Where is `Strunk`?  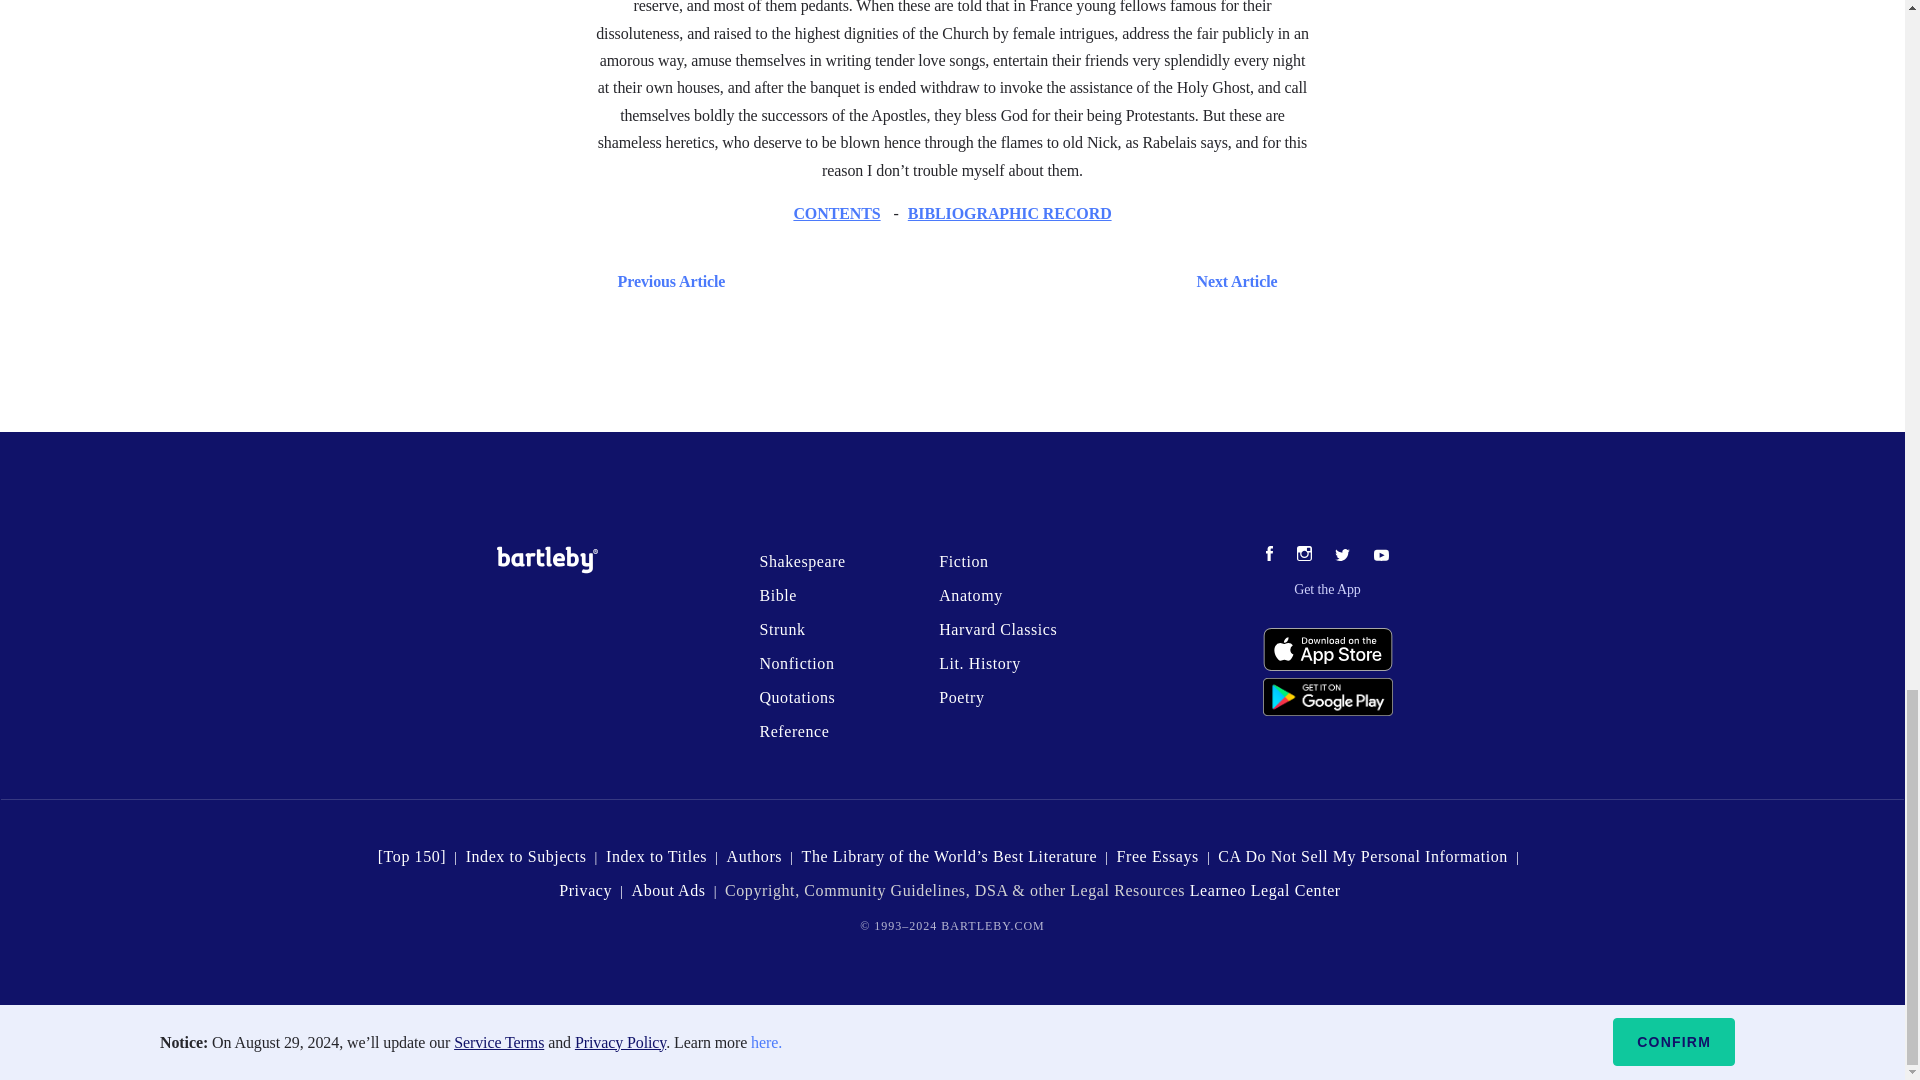 Strunk is located at coordinates (781, 630).